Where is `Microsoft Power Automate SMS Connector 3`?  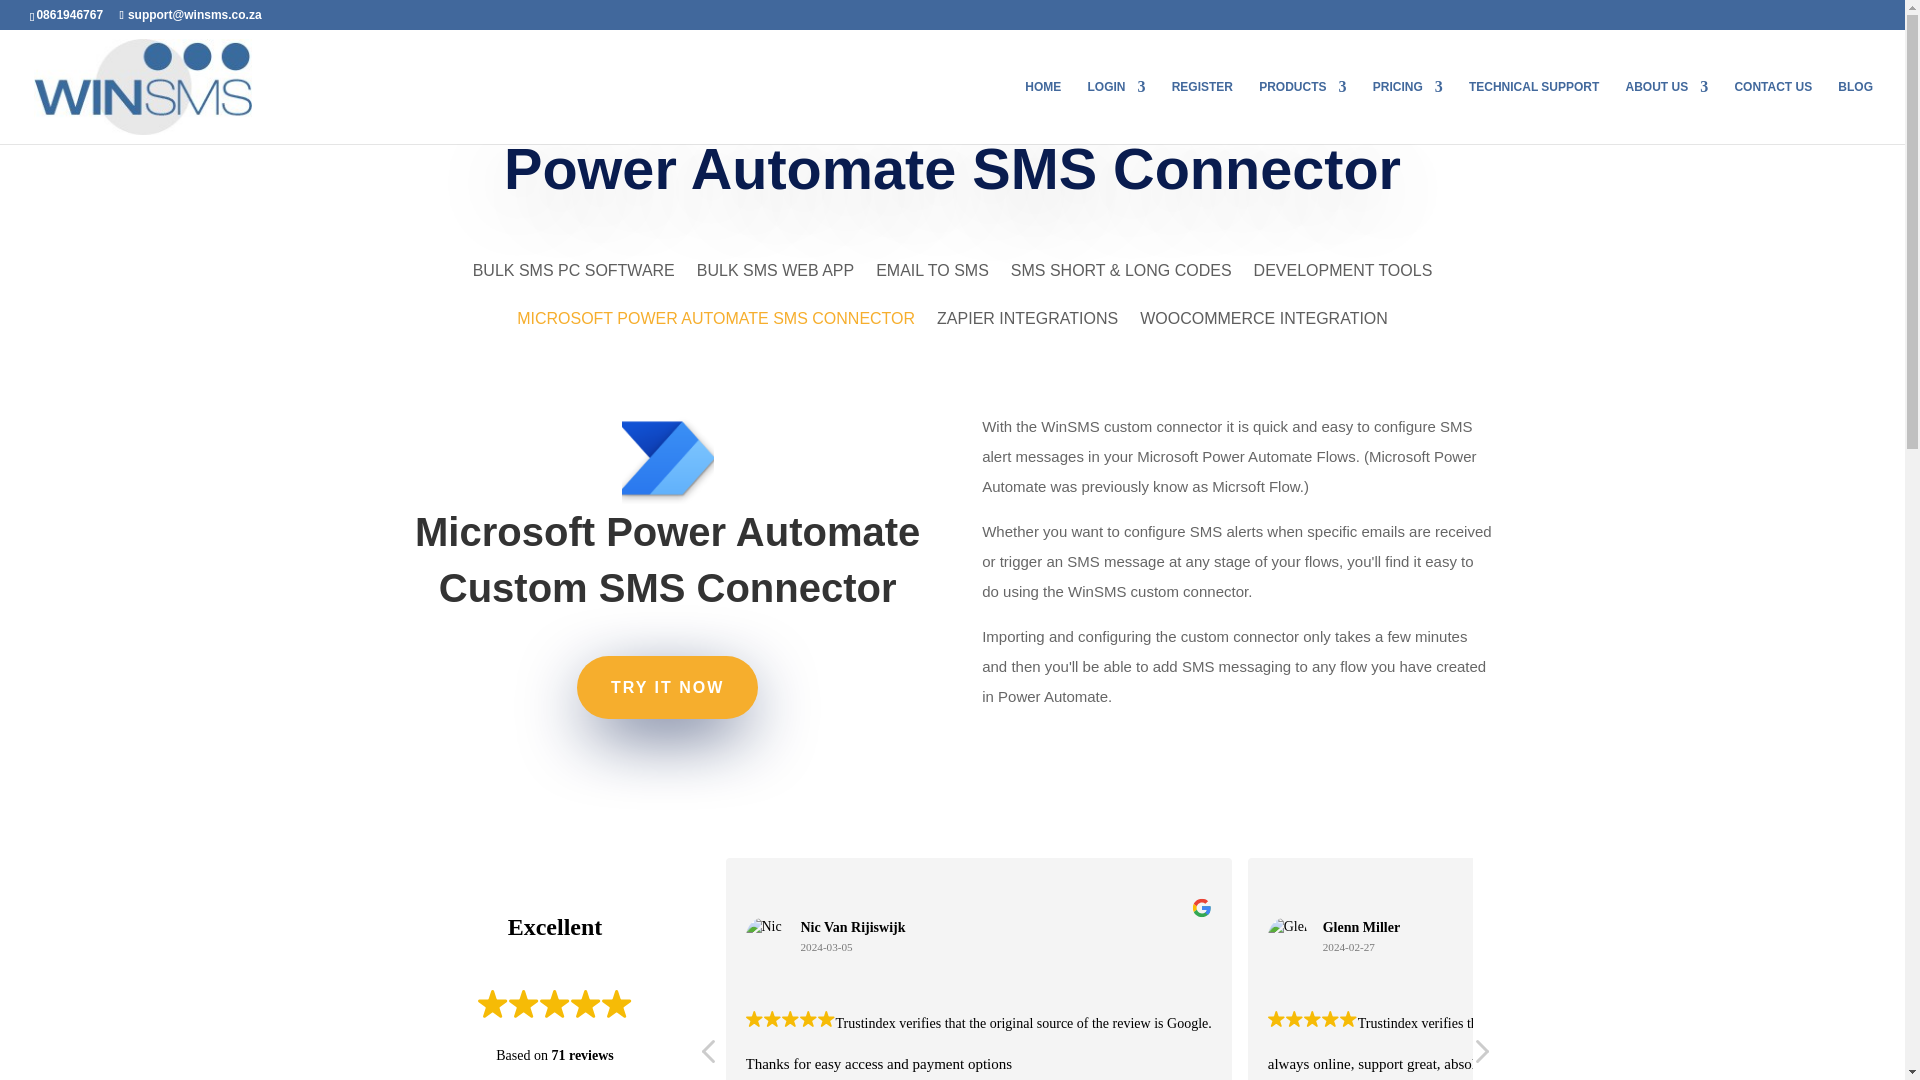 Microsoft Power Automate SMS Connector 3 is located at coordinates (766, 936).